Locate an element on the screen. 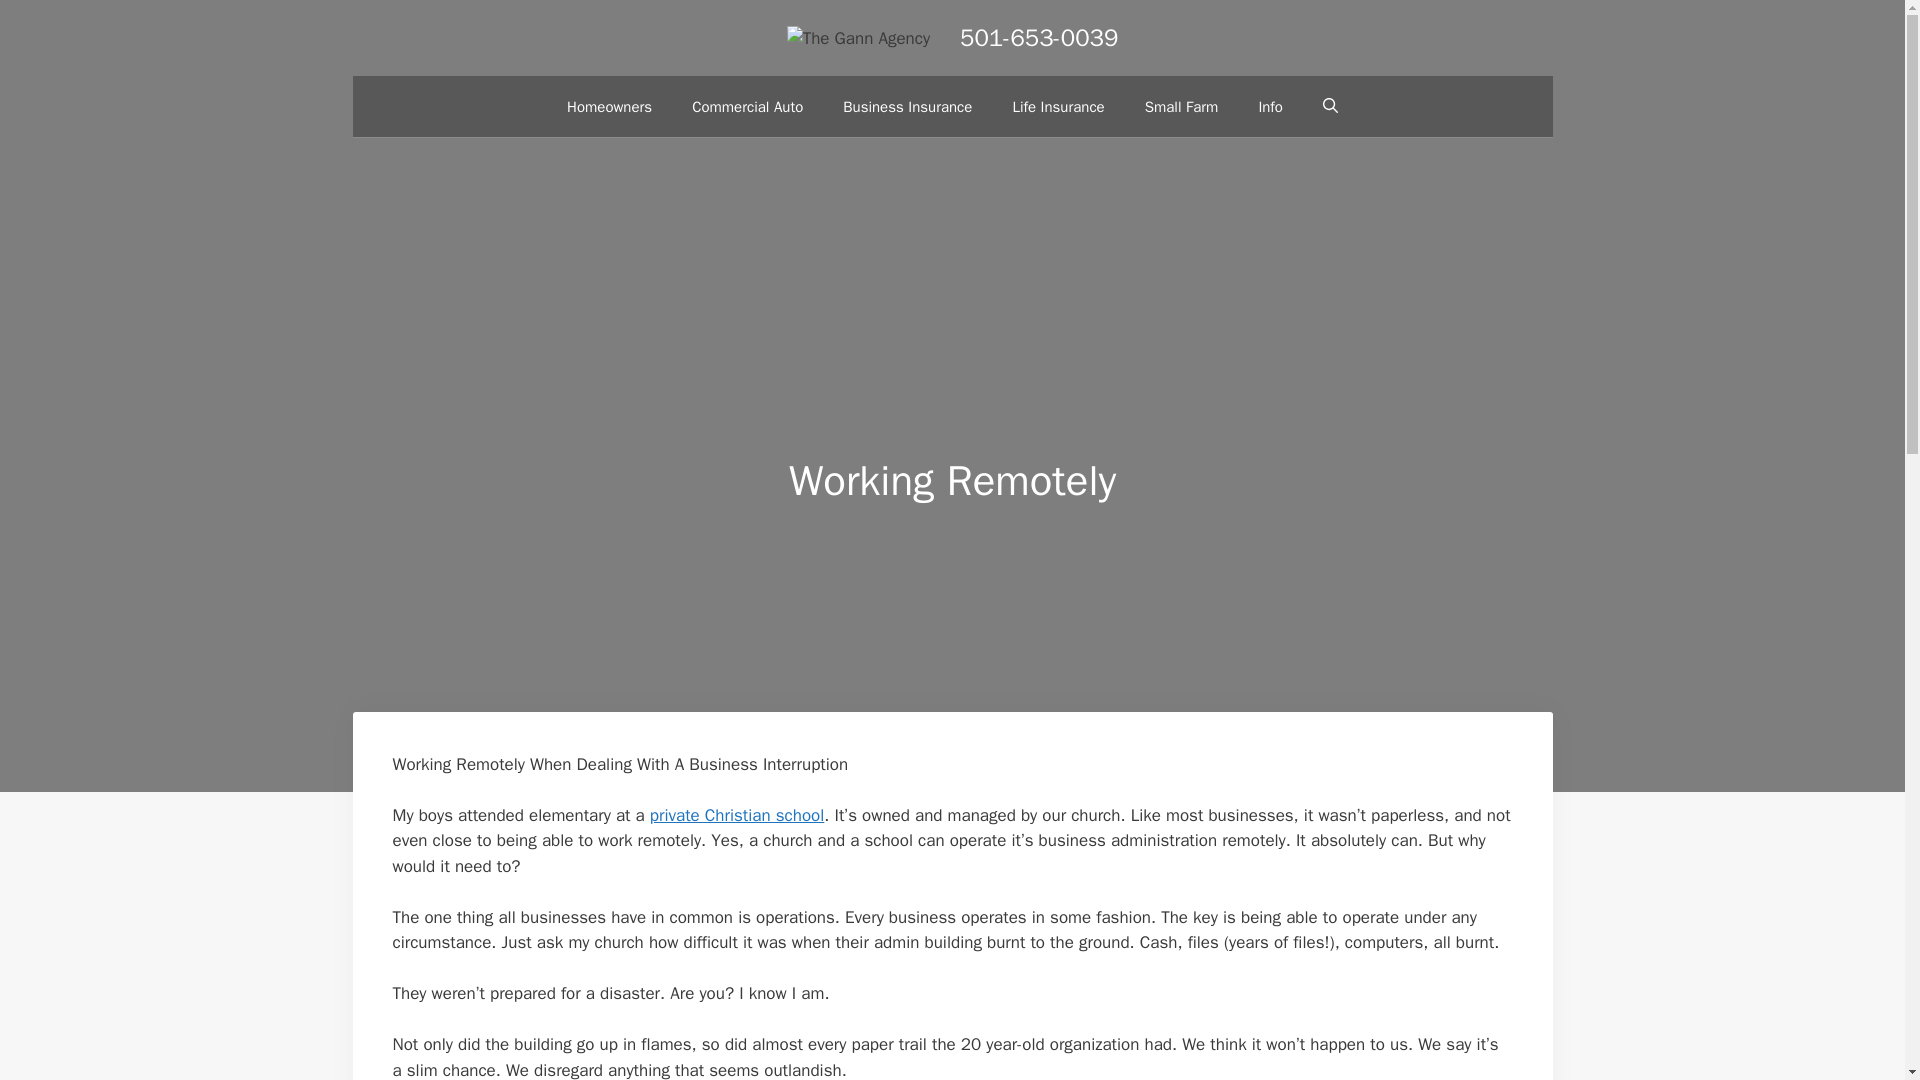 This screenshot has width=1920, height=1080. Small Farm is located at coordinates (1182, 107).